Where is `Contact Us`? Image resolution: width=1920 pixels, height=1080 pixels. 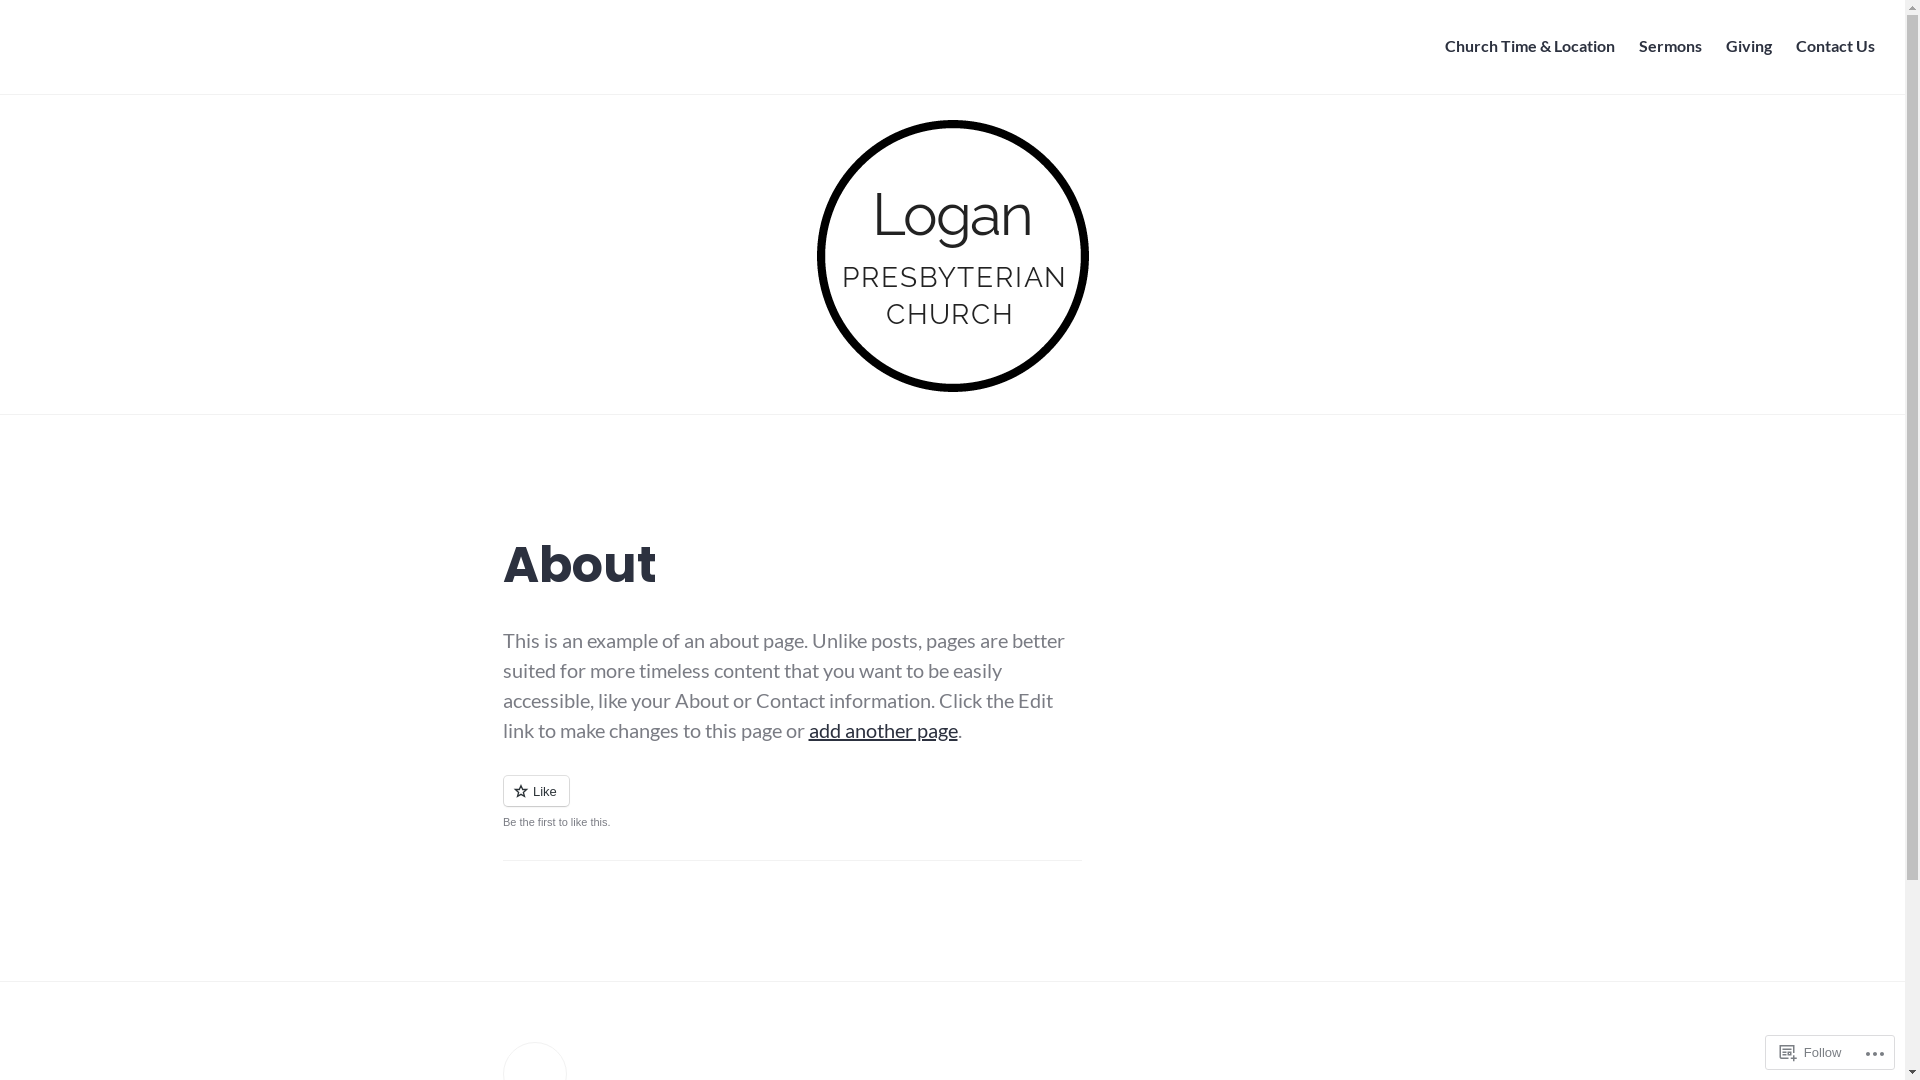
Contact Us is located at coordinates (1836, 47).